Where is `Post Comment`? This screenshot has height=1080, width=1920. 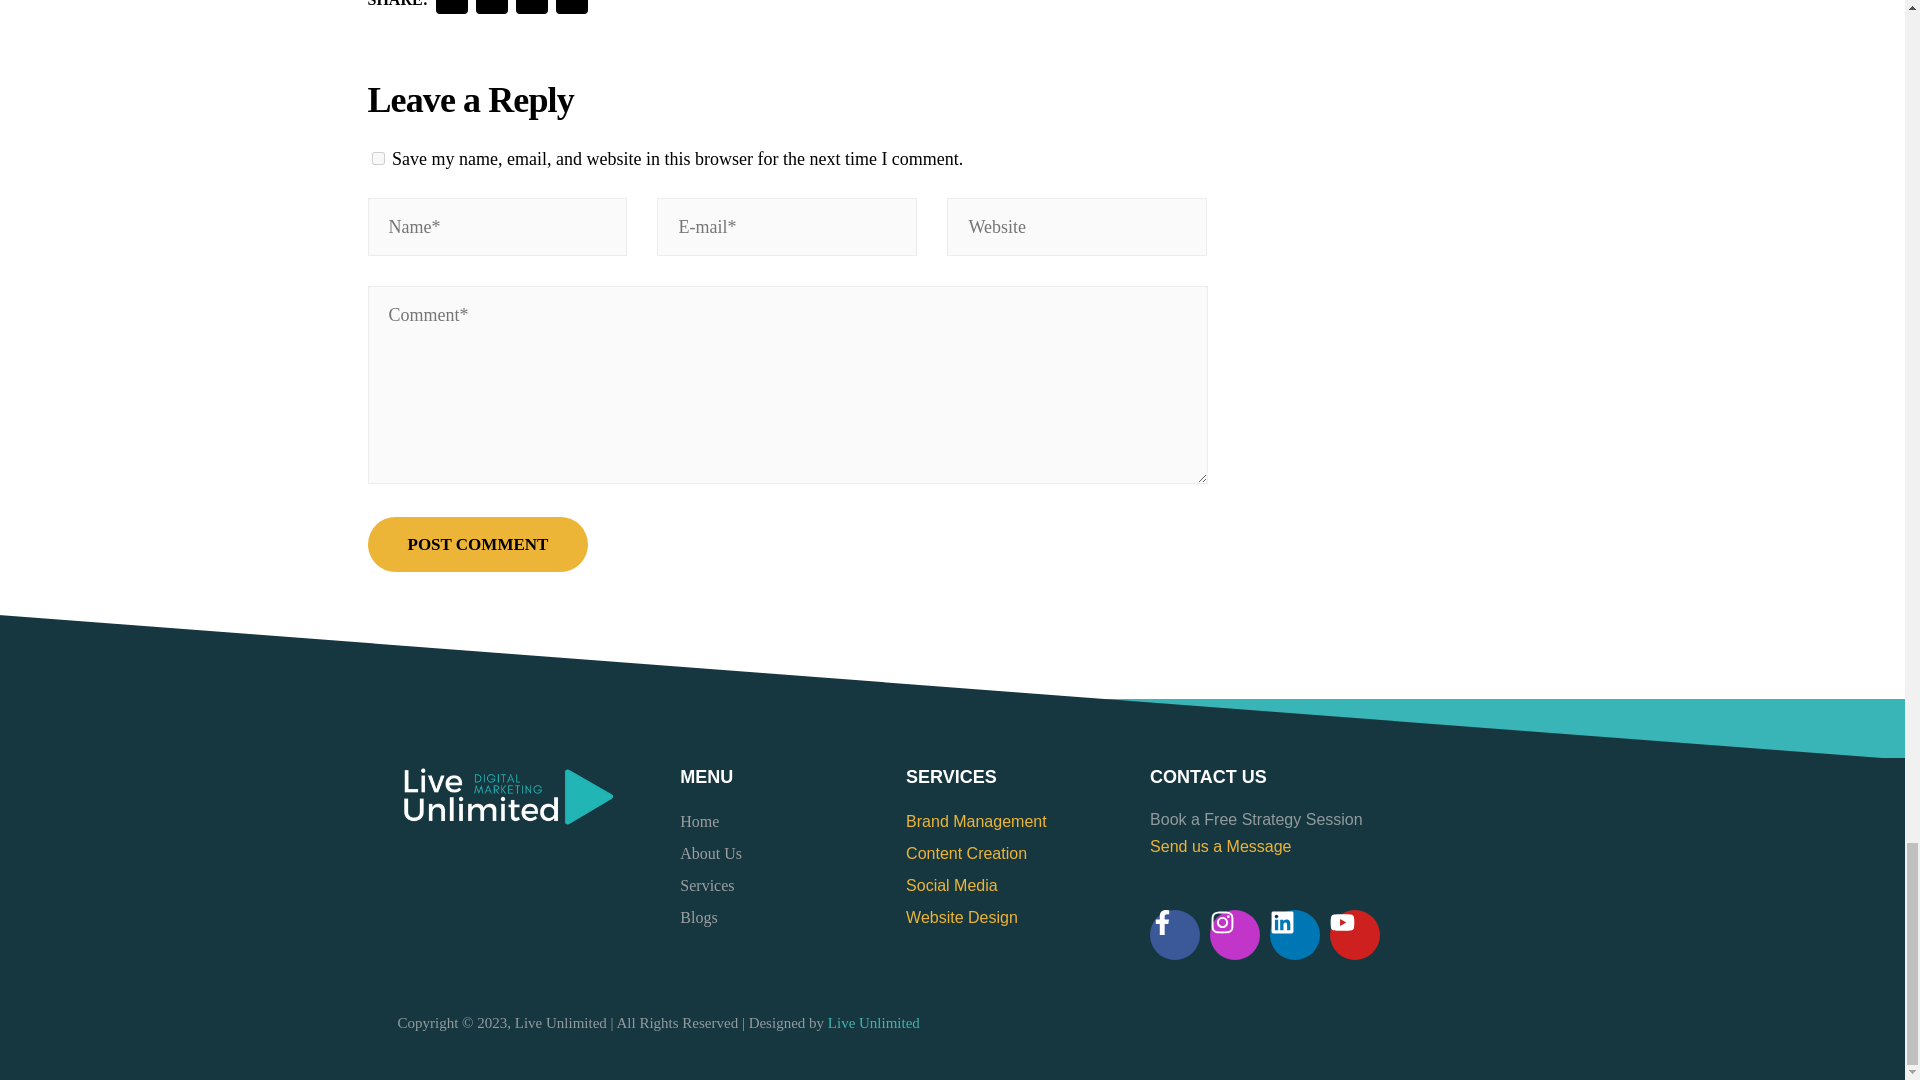
Post Comment is located at coordinates (478, 544).